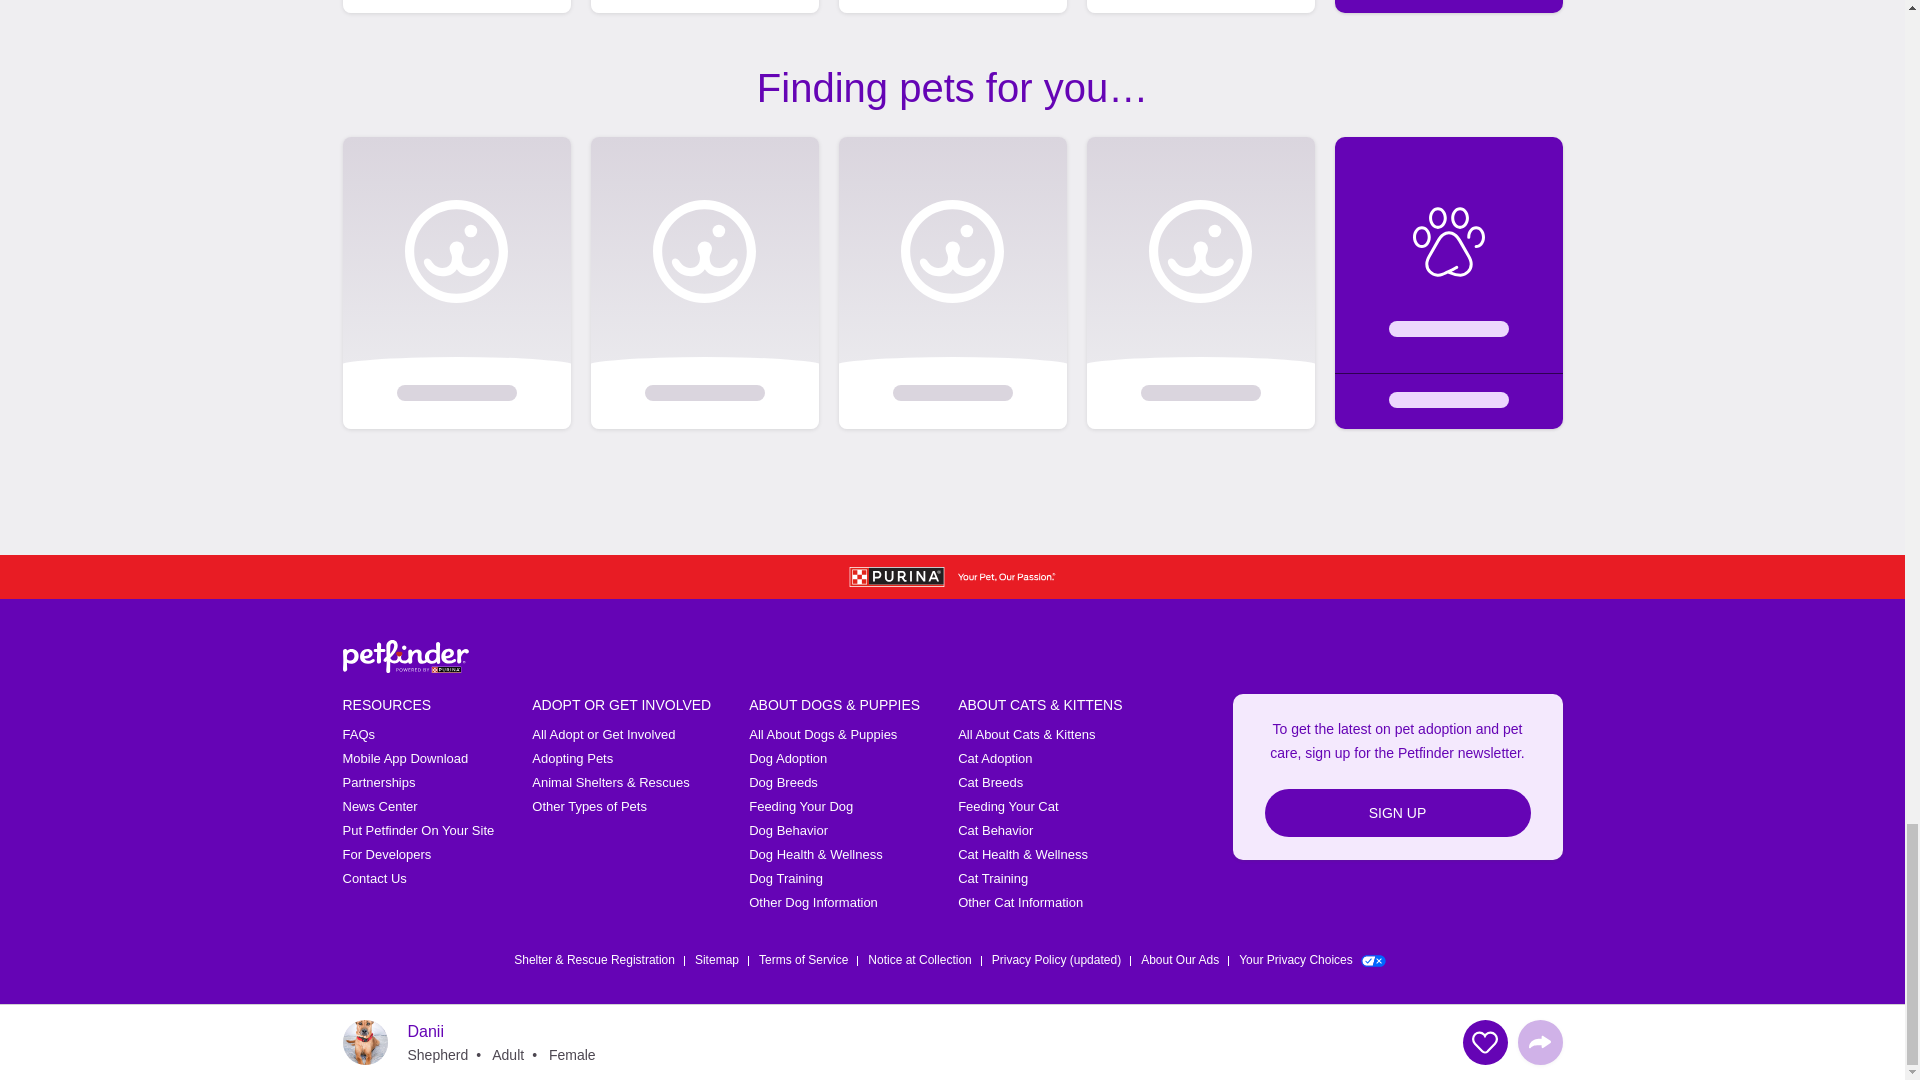 This screenshot has height=1080, width=1920. What do you see at coordinates (1394, 1044) in the screenshot?
I see `Twitter` at bounding box center [1394, 1044].